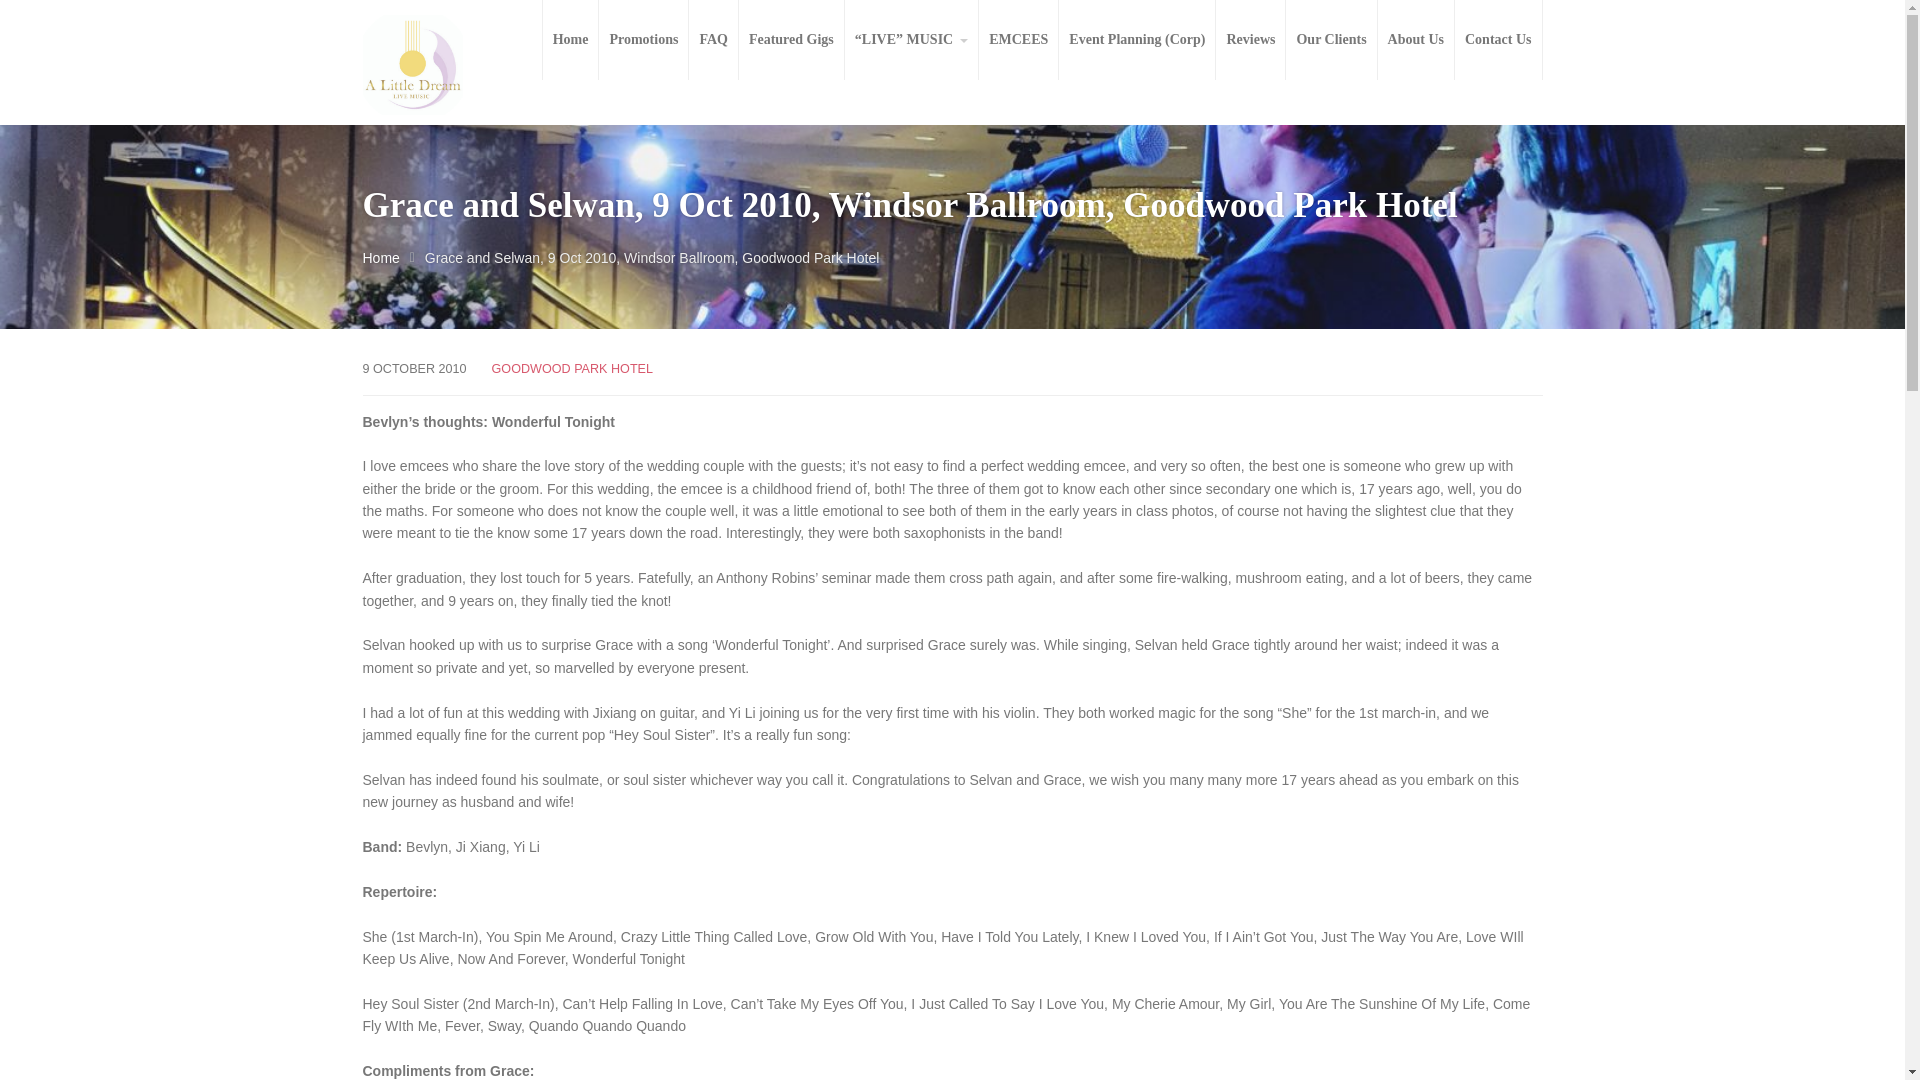  Describe the element at coordinates (643, 40) in the screenshot. I see `Promotions` at that location.